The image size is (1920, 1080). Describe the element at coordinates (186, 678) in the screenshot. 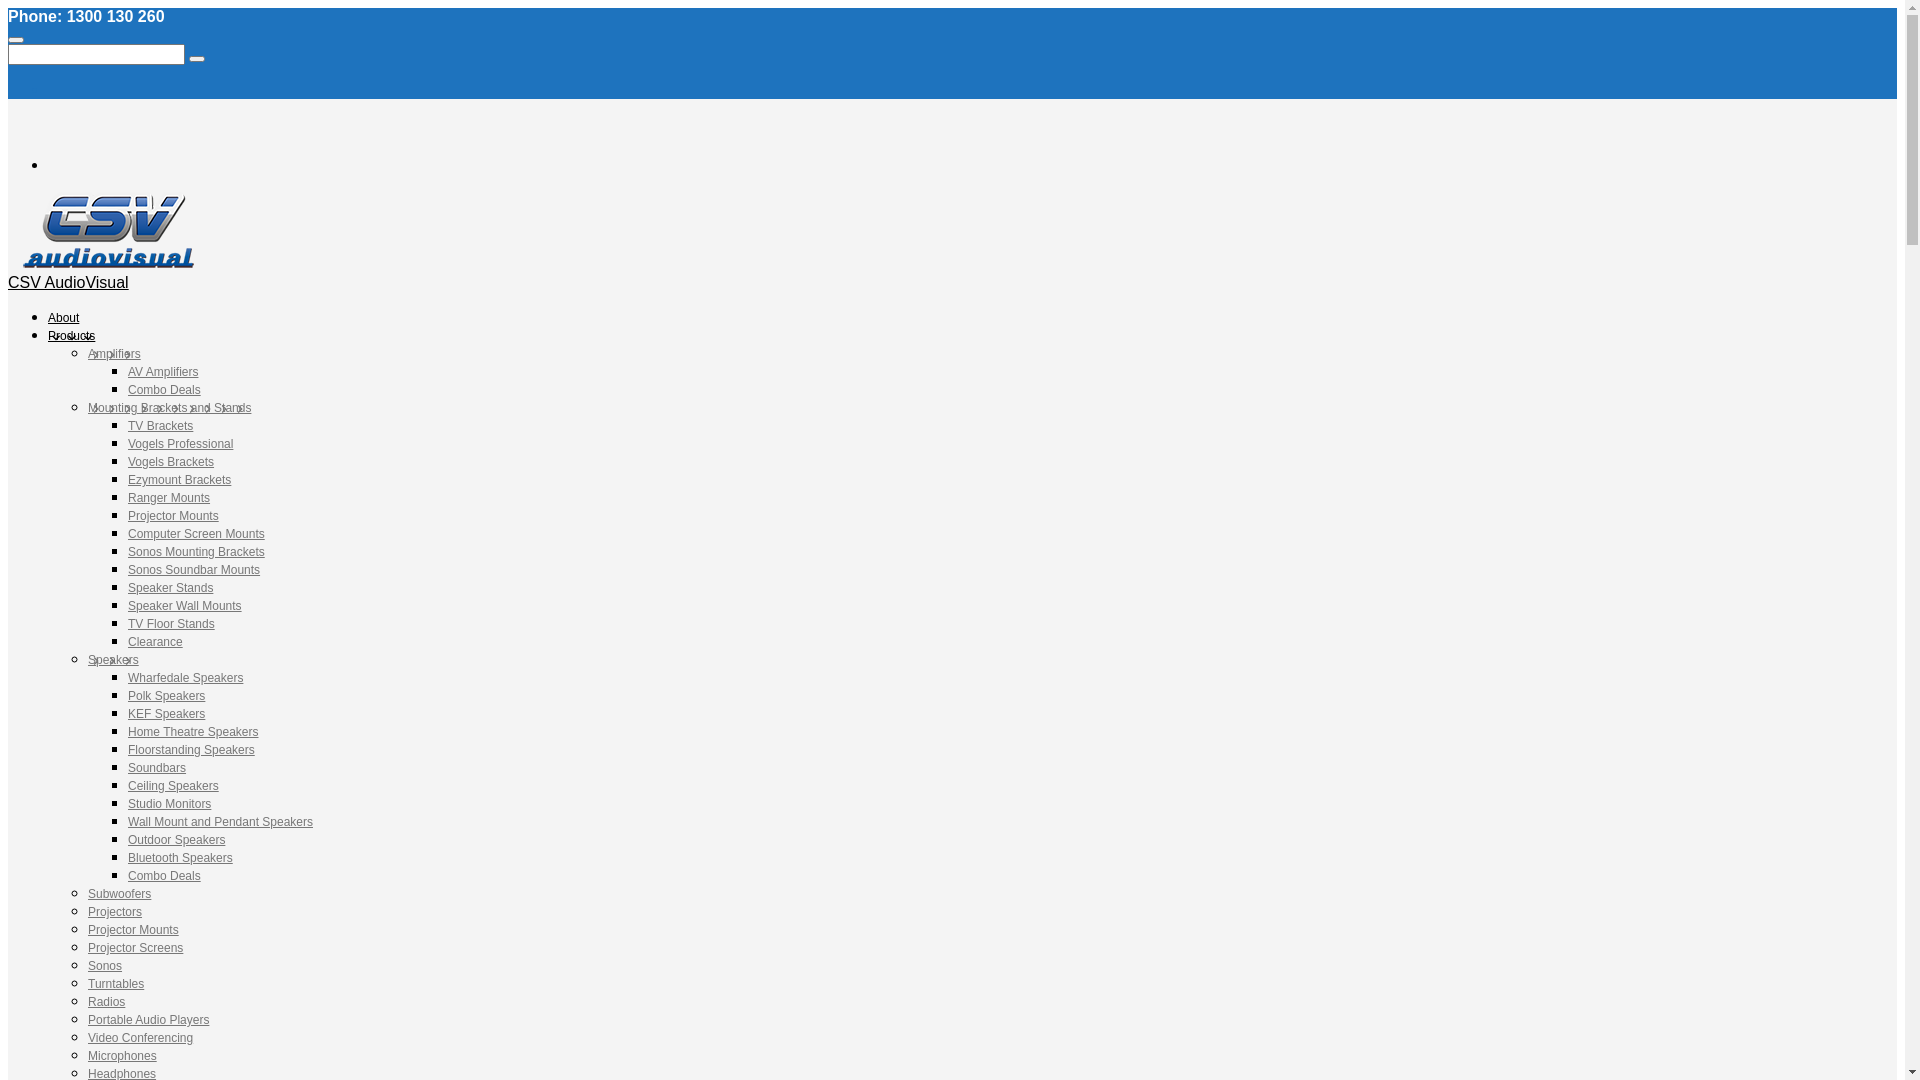

I see `Wharfedale Speakers` at that location.